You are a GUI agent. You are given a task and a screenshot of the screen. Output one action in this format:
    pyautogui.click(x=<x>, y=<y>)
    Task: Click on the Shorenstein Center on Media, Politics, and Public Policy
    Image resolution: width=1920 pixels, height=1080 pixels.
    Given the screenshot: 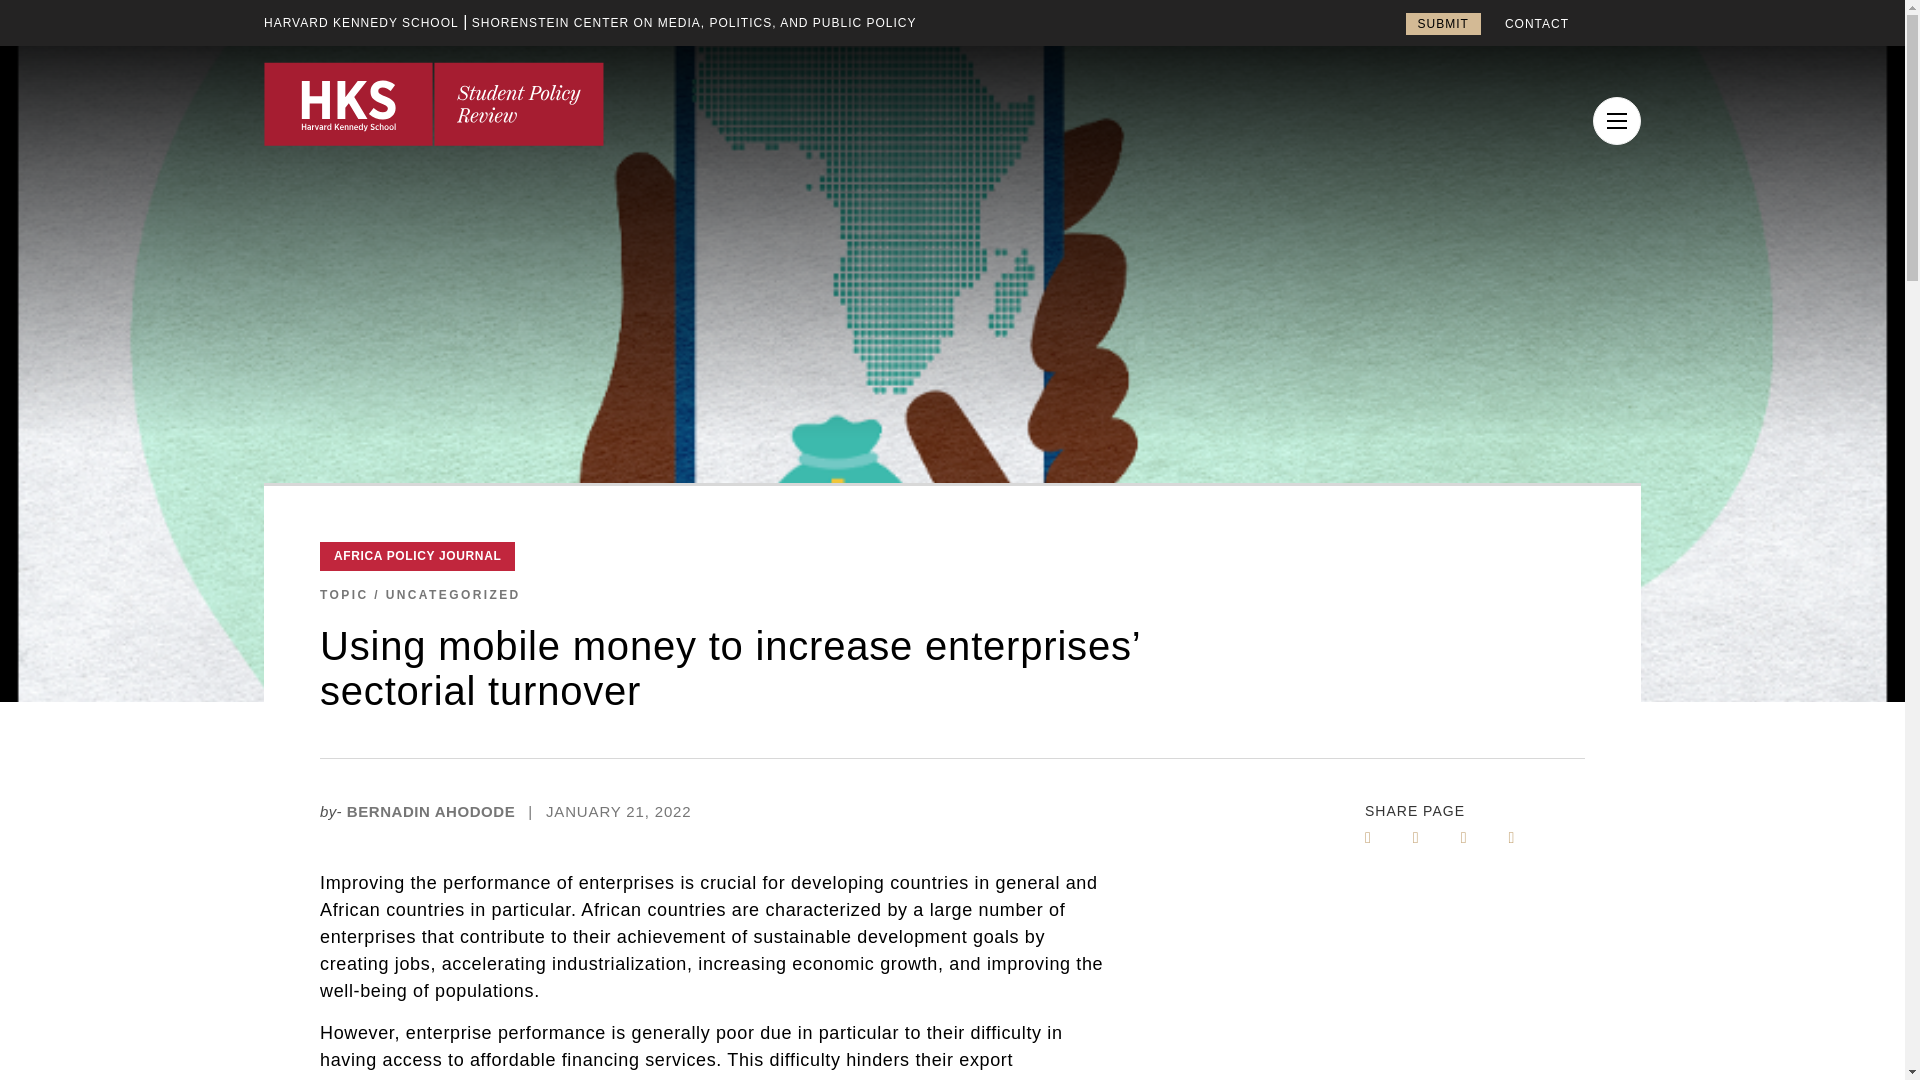 What is the action you would take?
    pyautogui.click(x=694, y=23)
    